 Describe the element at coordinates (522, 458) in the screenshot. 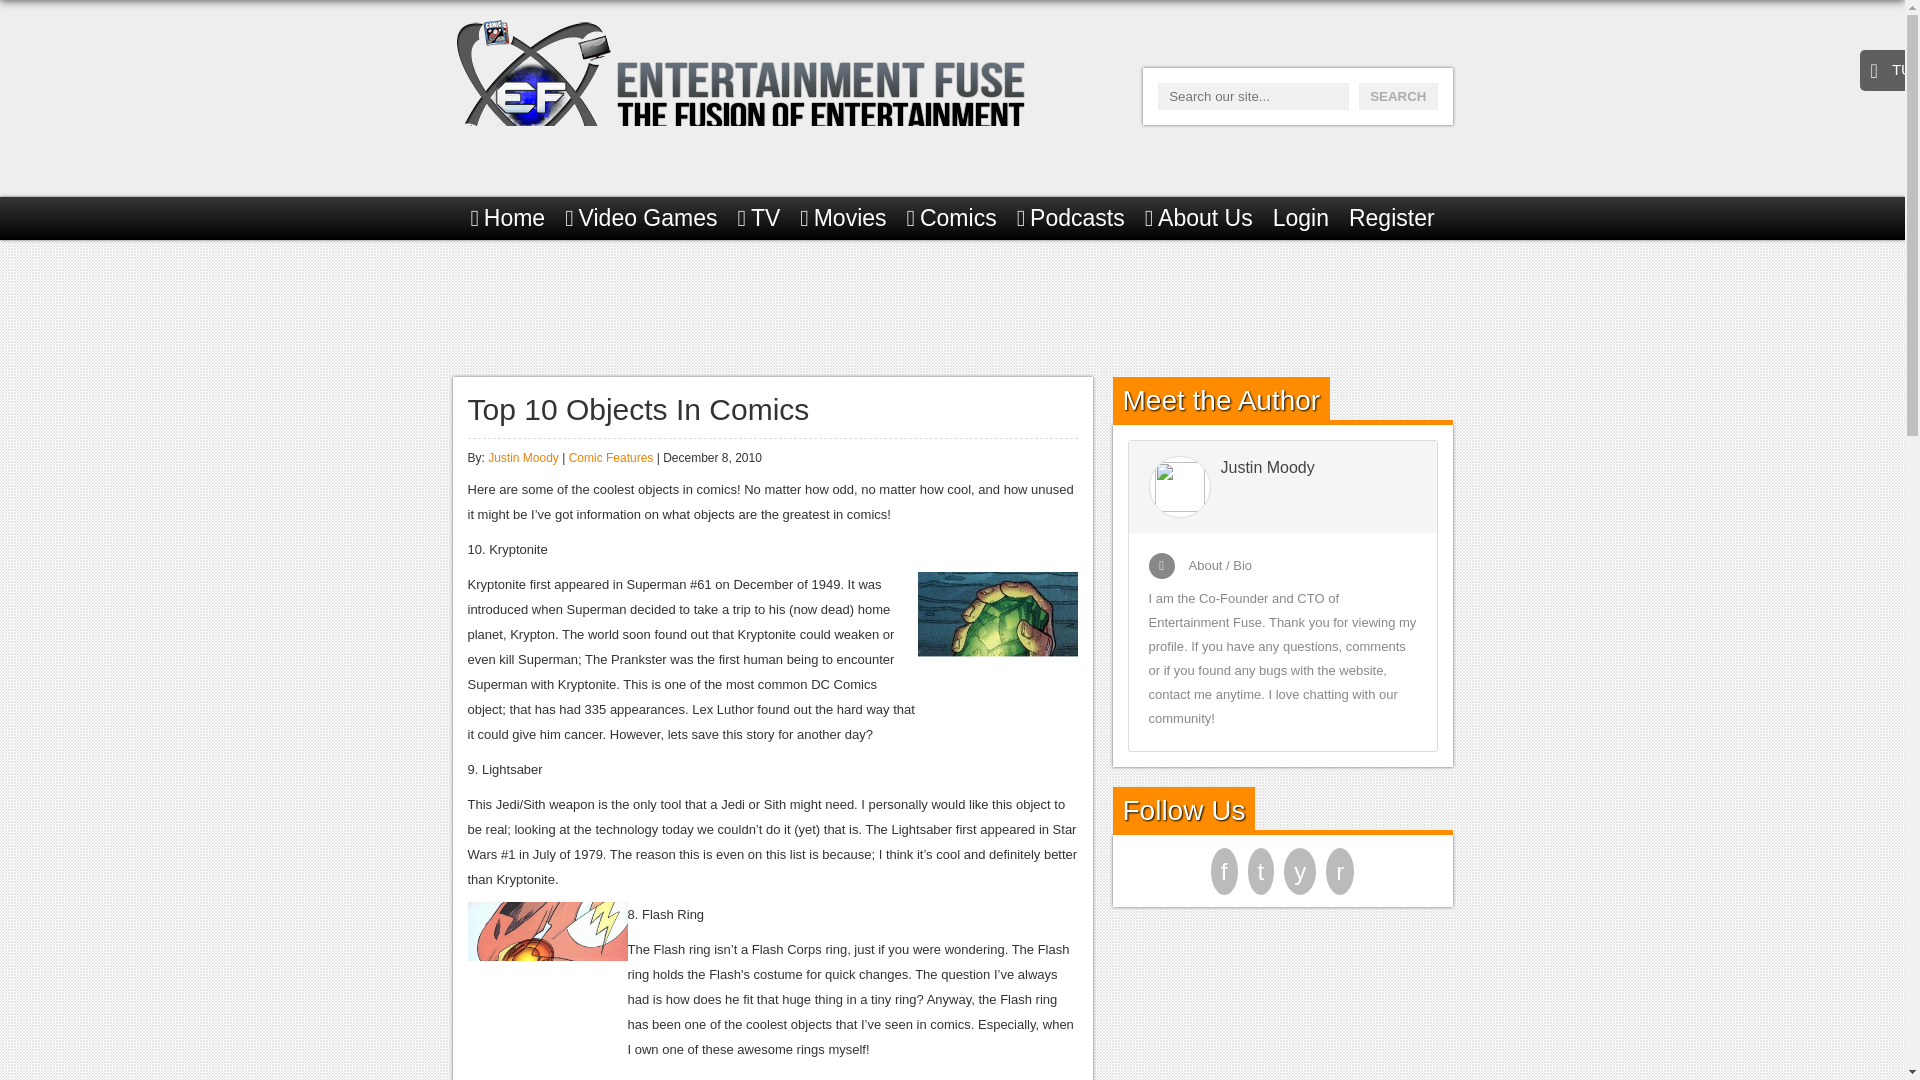

I see `Posts by Justin Moody` at that location.